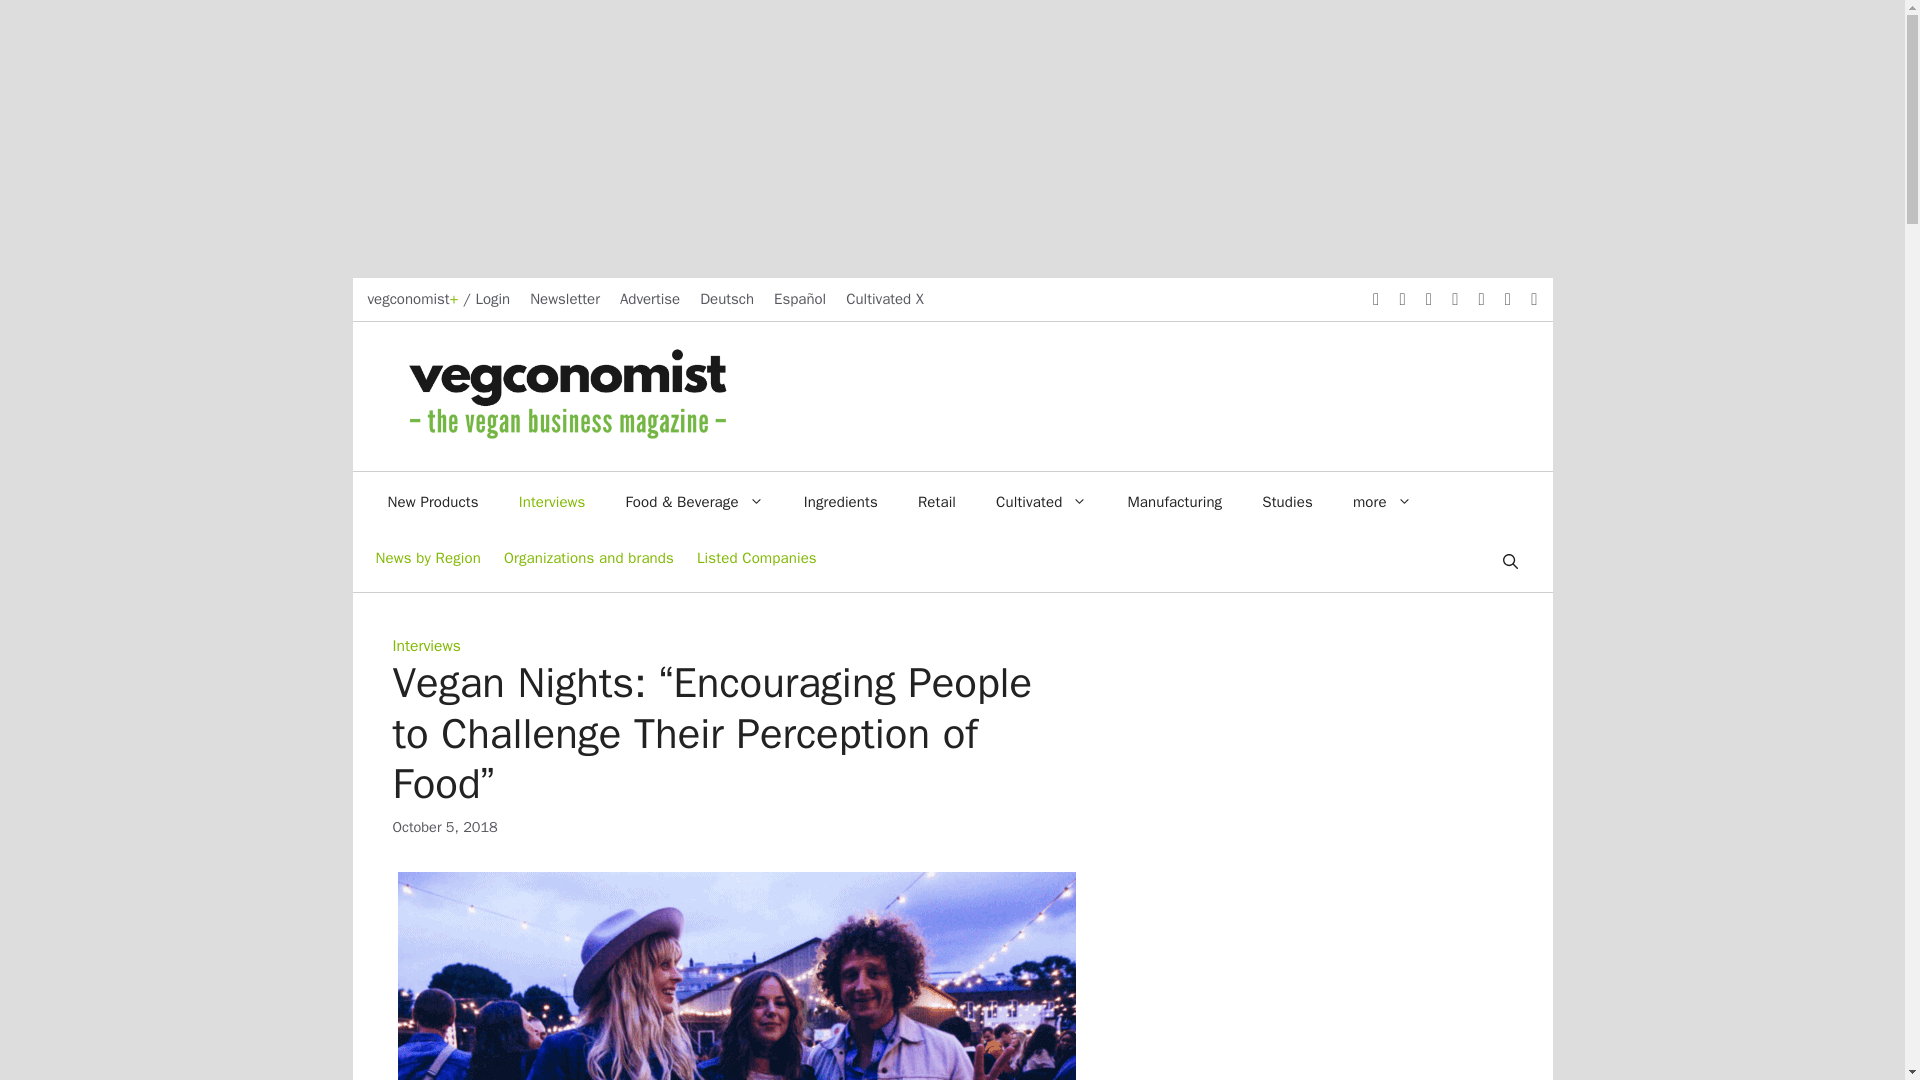 The width and height of the screenshot is (1920, 1080). What do you see at coordinates (1174, 502) in the screenshot?
I see `Manufacturing` at bounding box center [1174, 502].